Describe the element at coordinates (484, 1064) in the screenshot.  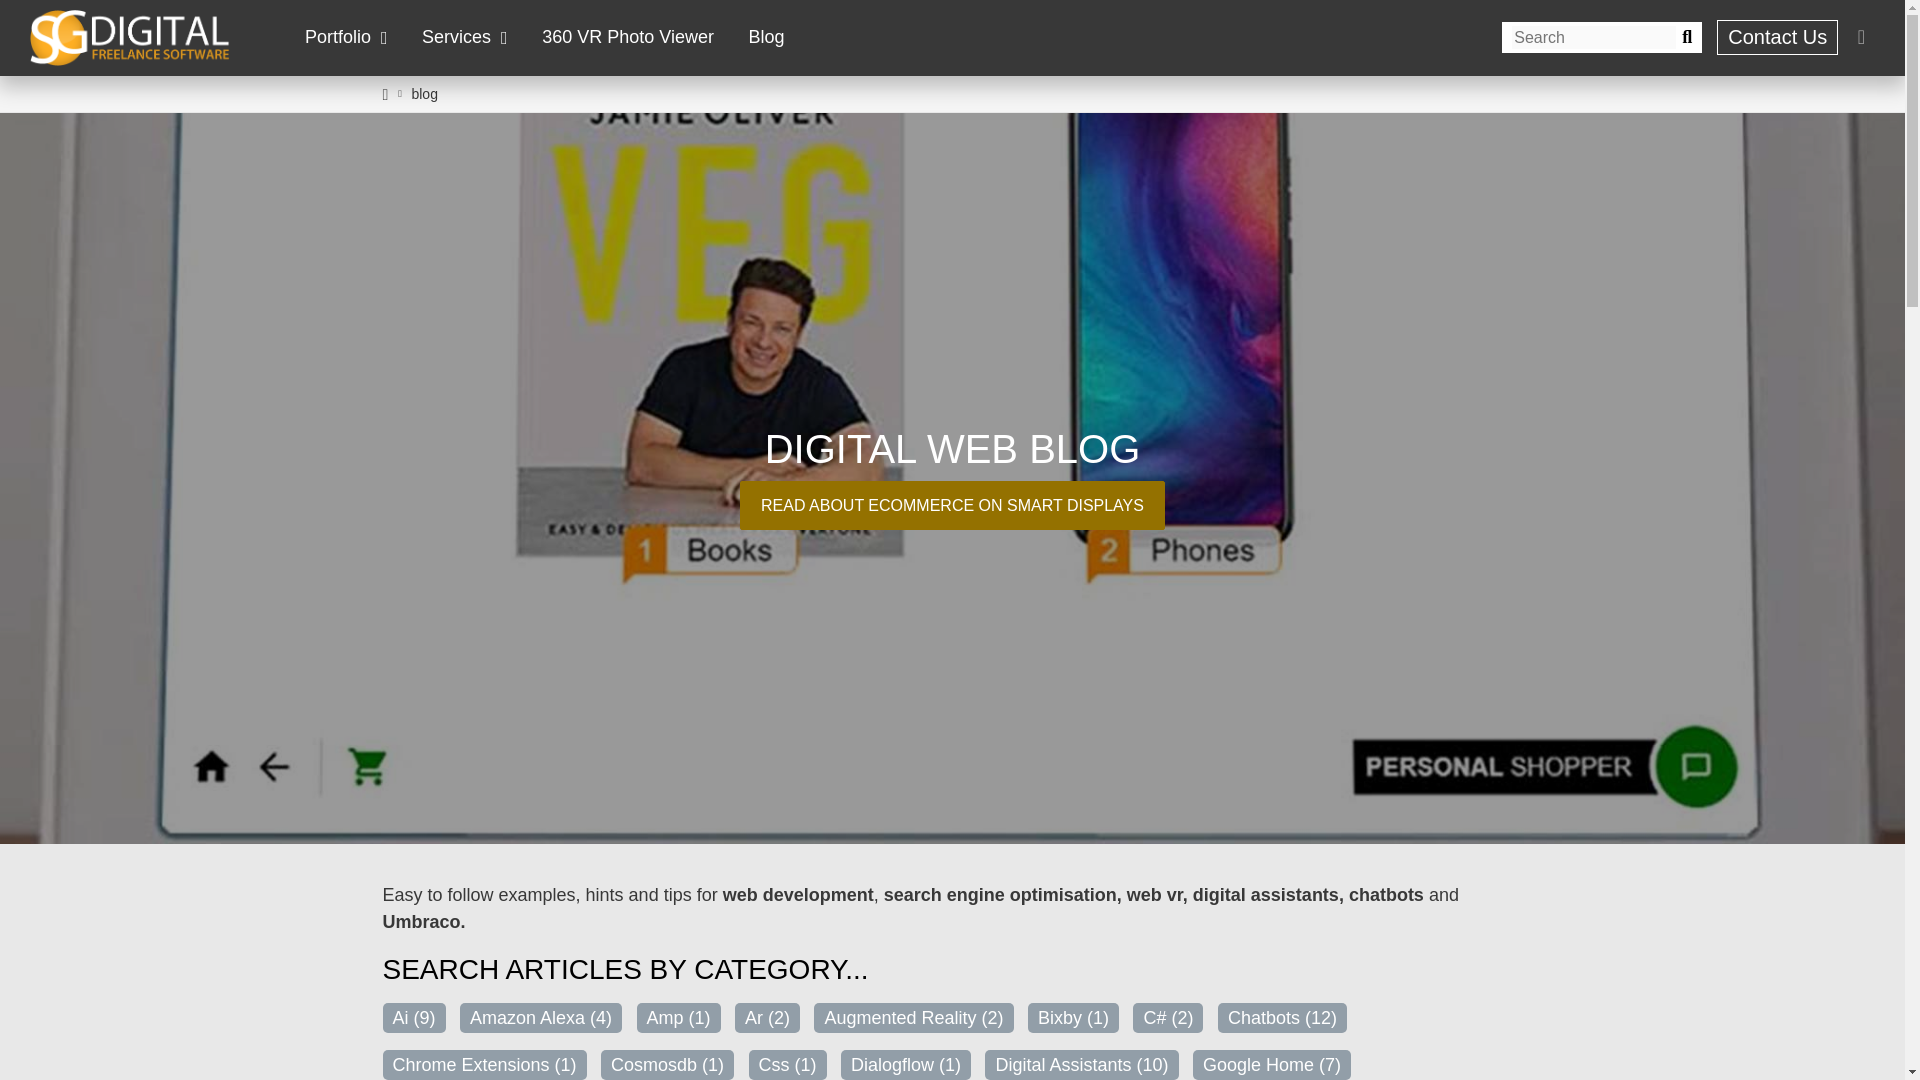
I see `Click to view articles for chrome extensions` at that location.